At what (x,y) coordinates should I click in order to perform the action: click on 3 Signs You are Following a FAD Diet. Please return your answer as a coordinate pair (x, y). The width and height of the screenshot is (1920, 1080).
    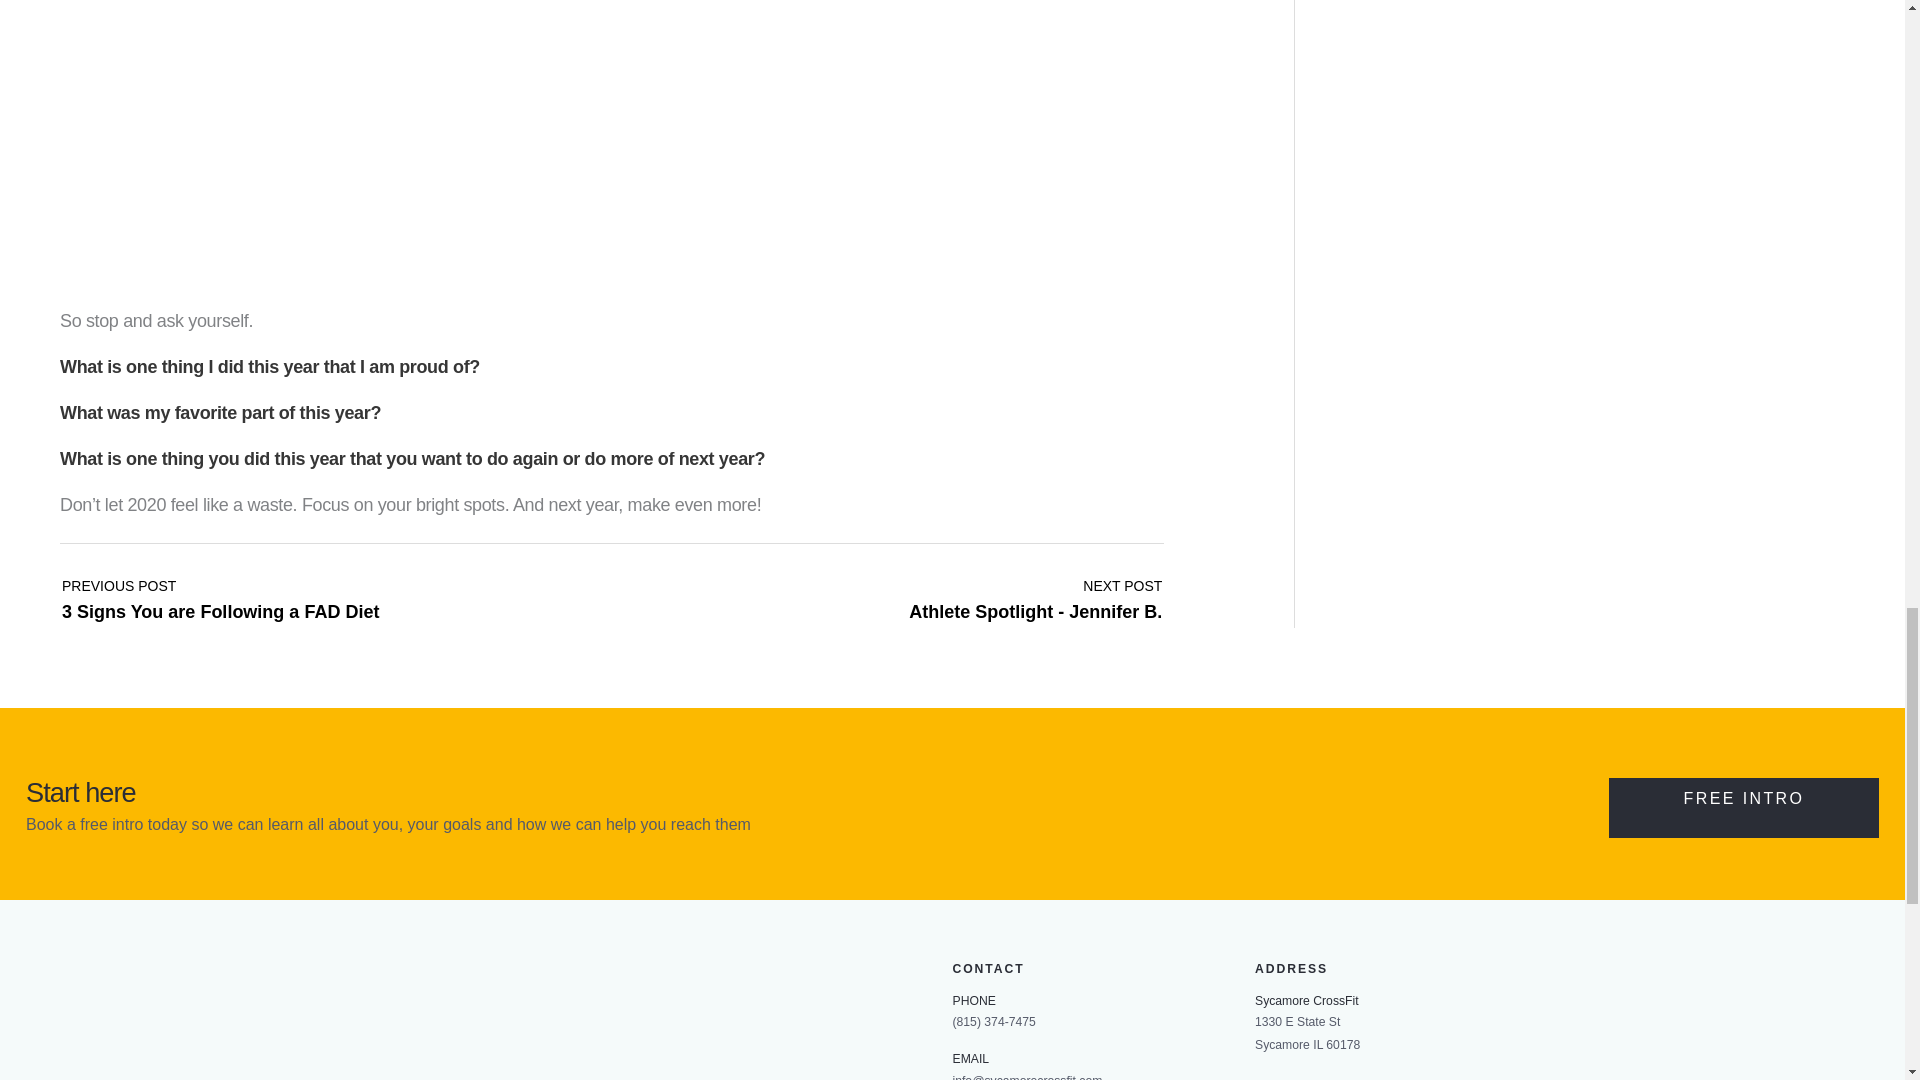
    Looking at the image, I should click on (1034, 594).